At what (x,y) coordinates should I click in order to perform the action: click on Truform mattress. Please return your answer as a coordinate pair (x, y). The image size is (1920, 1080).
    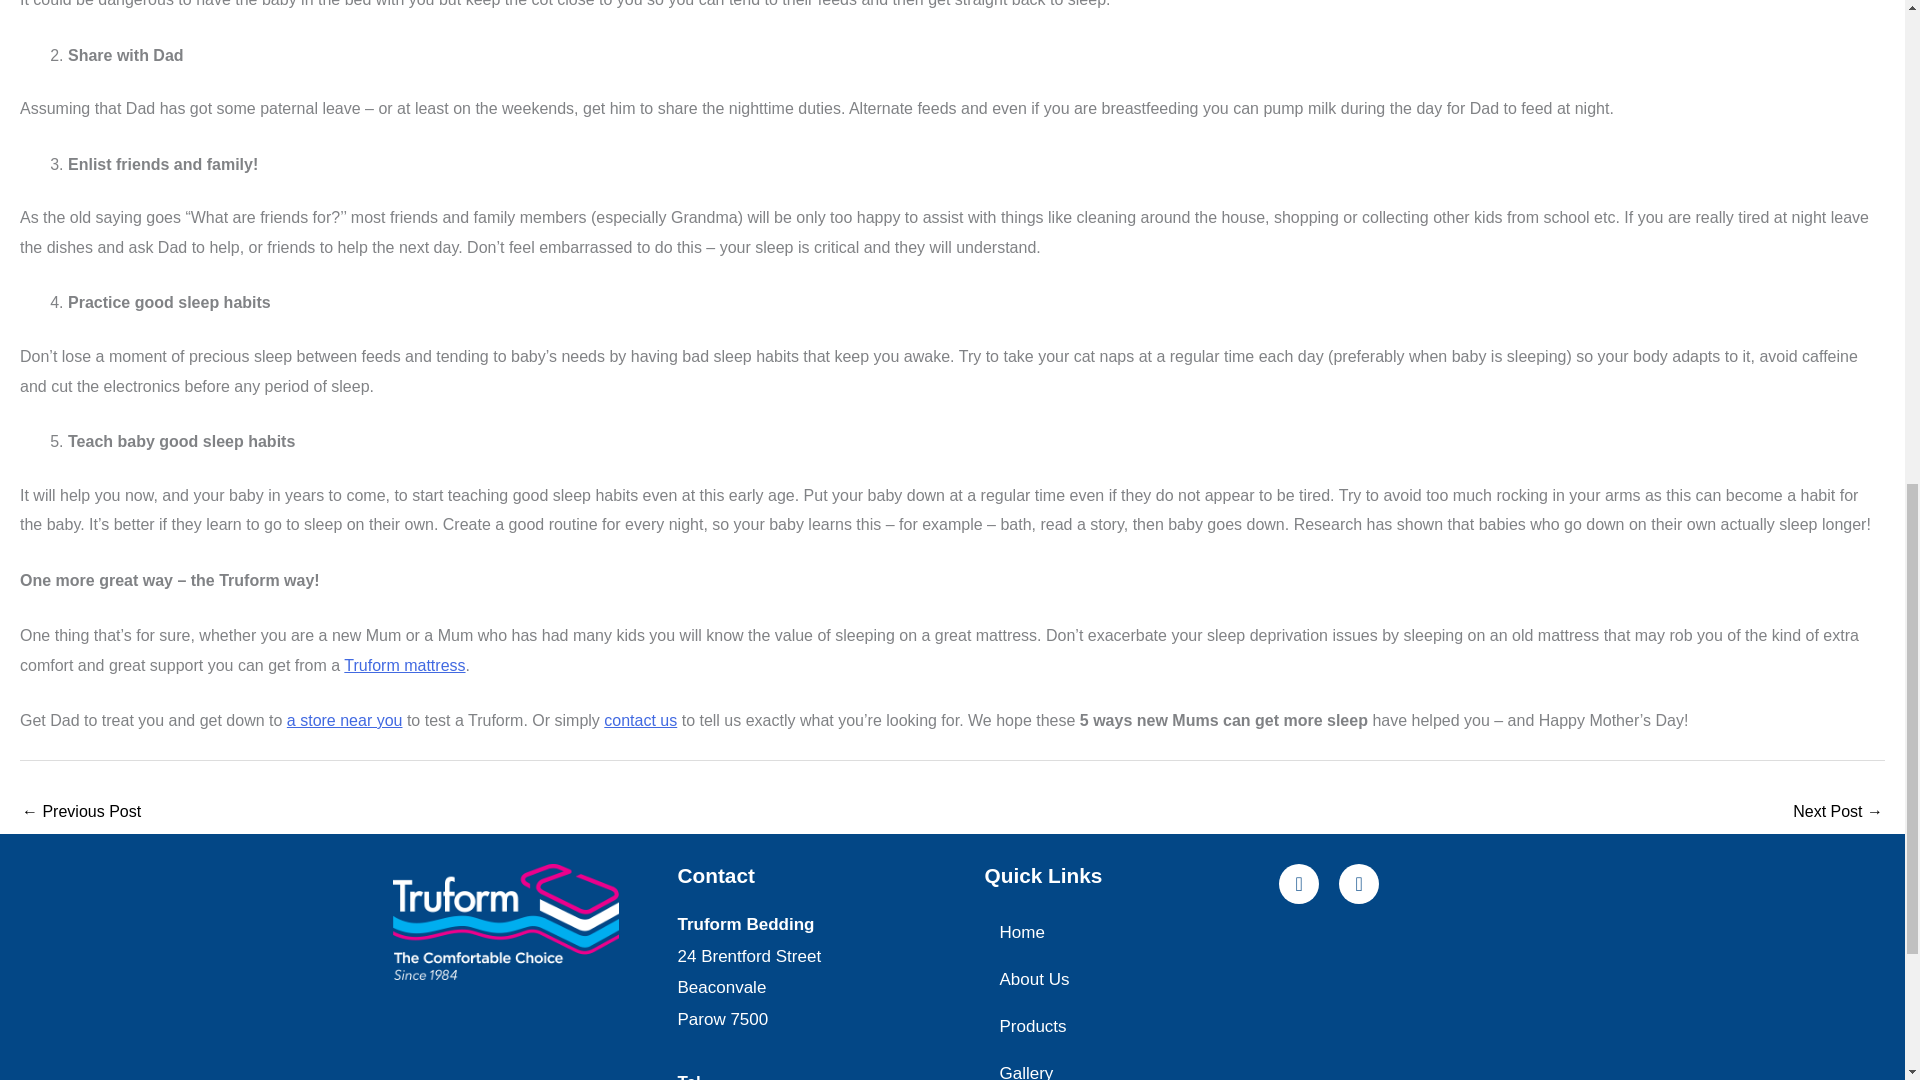
    Looking at the image, I should click on (404, 664).